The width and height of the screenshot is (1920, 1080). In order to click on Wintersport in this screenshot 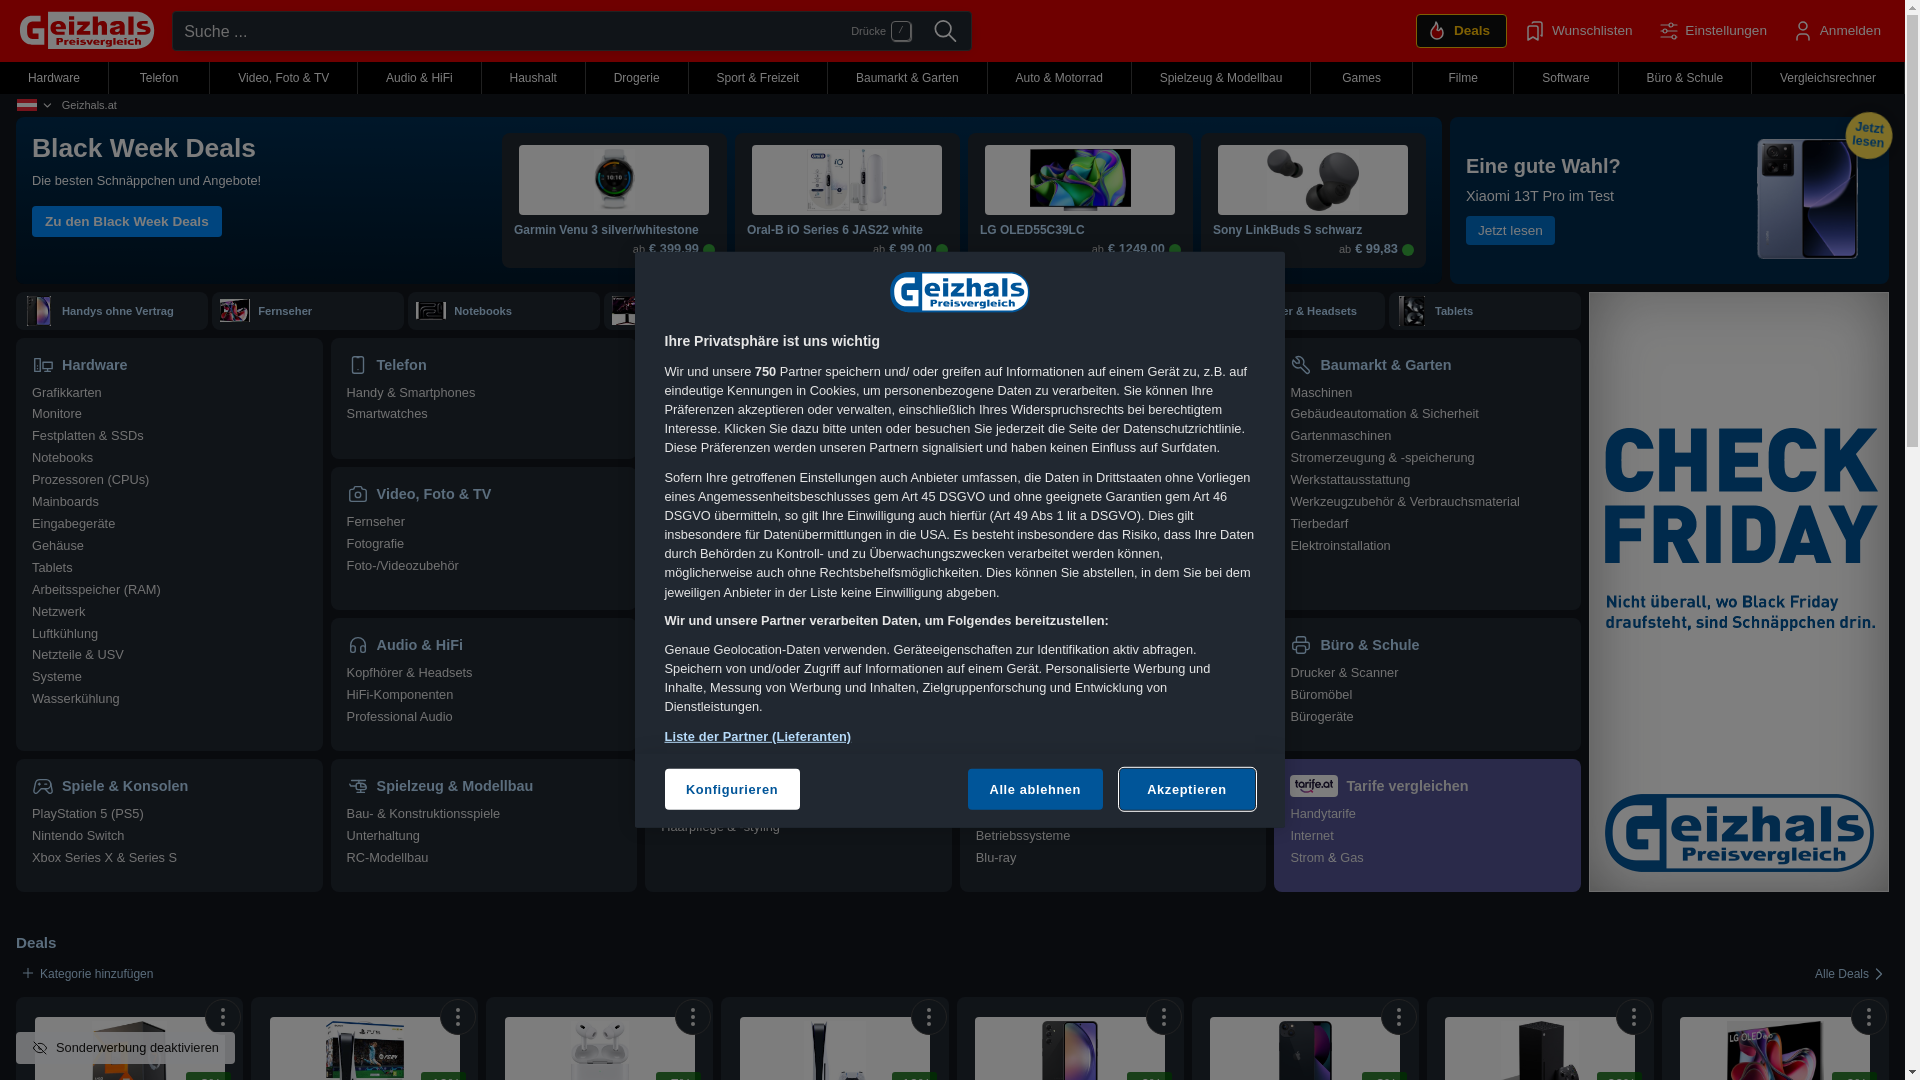, I will do `click(1008, 524)`.